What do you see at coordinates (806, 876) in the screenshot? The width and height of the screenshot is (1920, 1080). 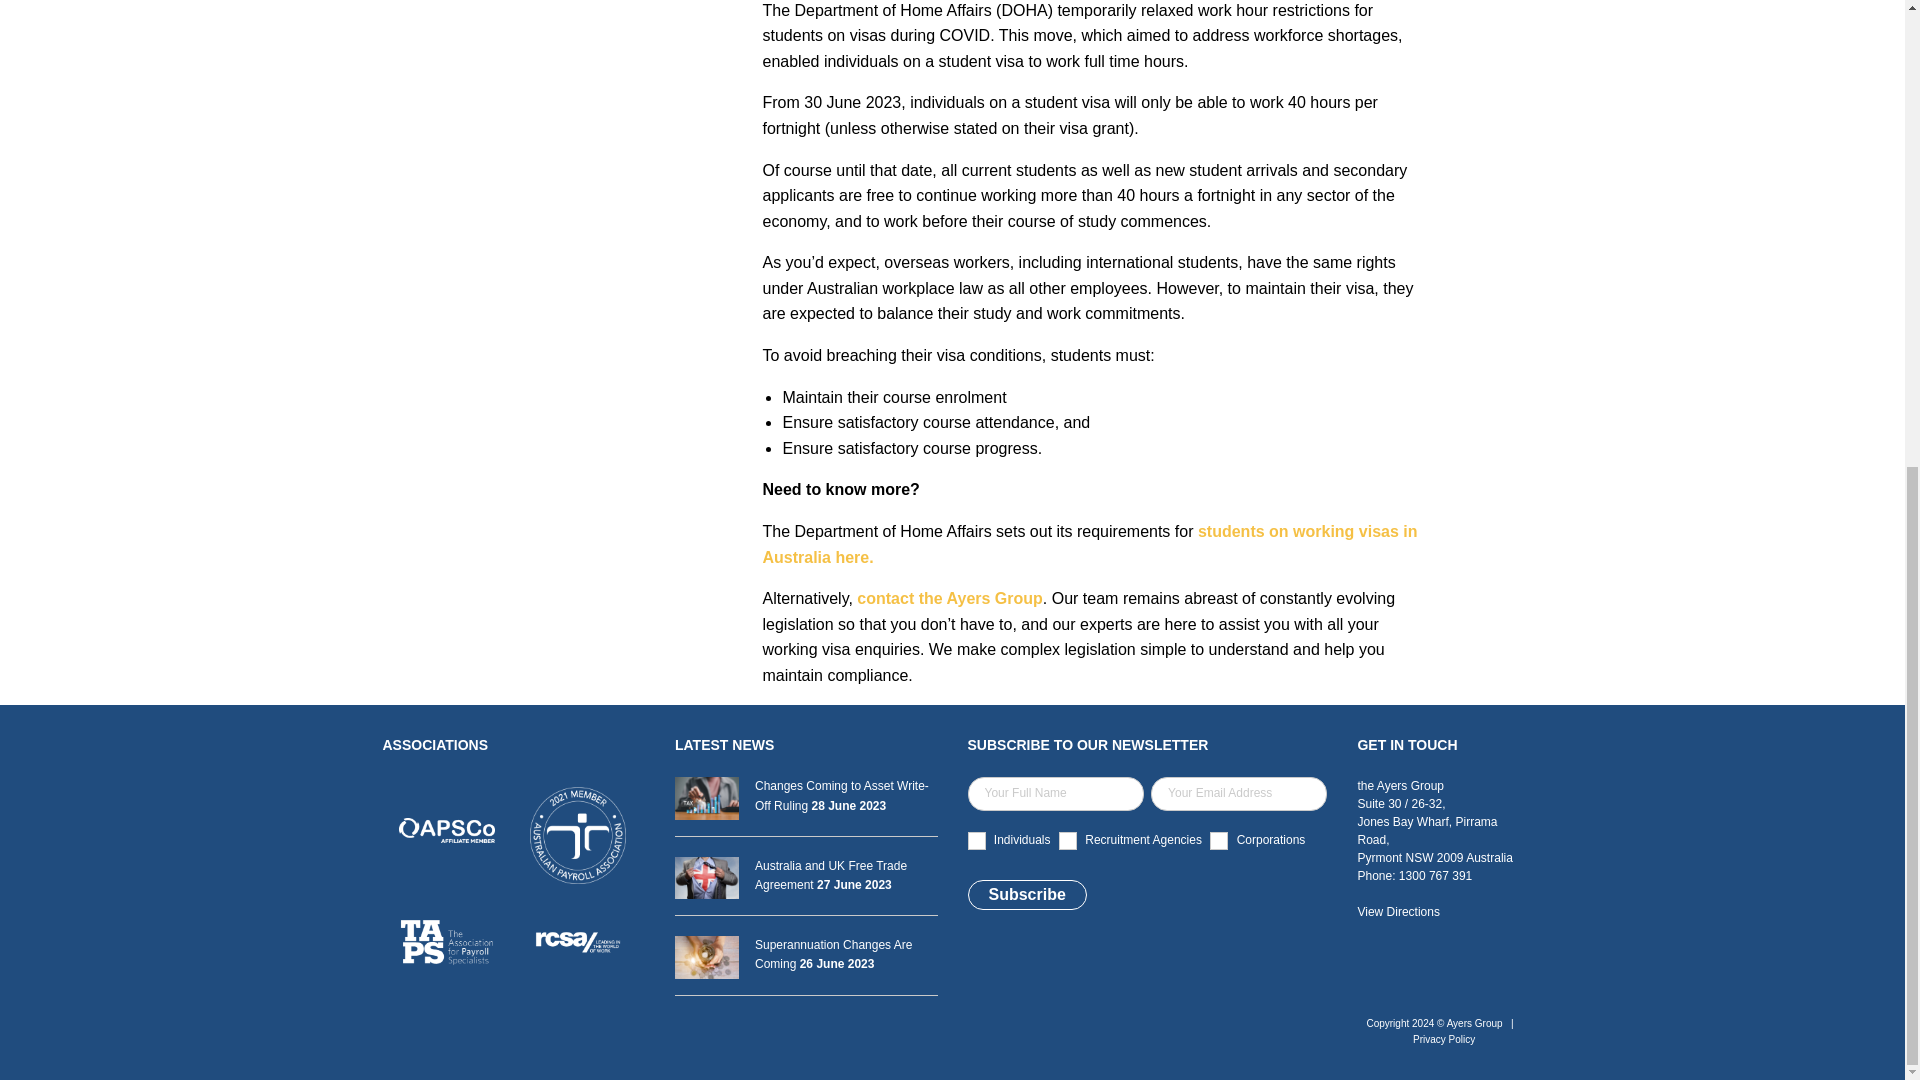 I see `Australia and UK Free Trade Agreement` at bounding box center [806, 876].